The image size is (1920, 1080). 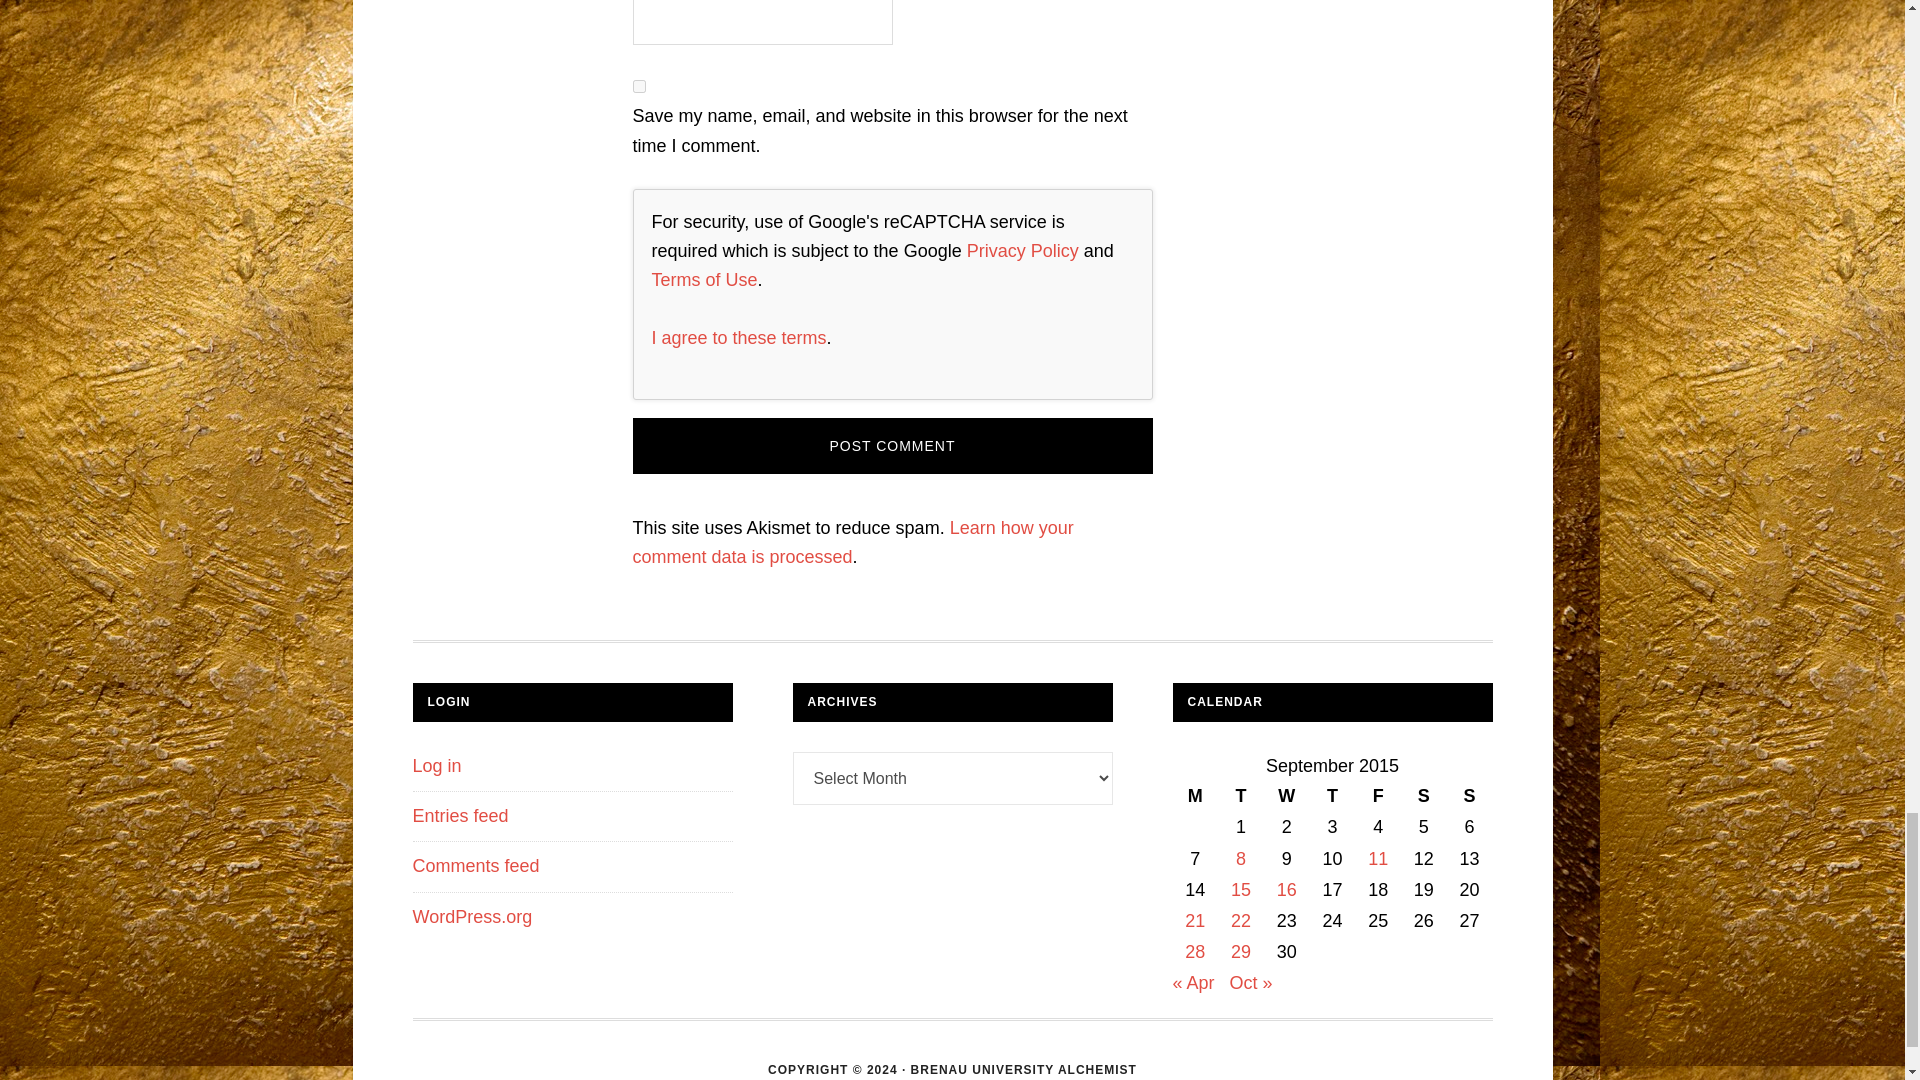 What do you see at coordinates (1378, 858) in the screenshot?
I see `11` at bounding box center [1378, 858].